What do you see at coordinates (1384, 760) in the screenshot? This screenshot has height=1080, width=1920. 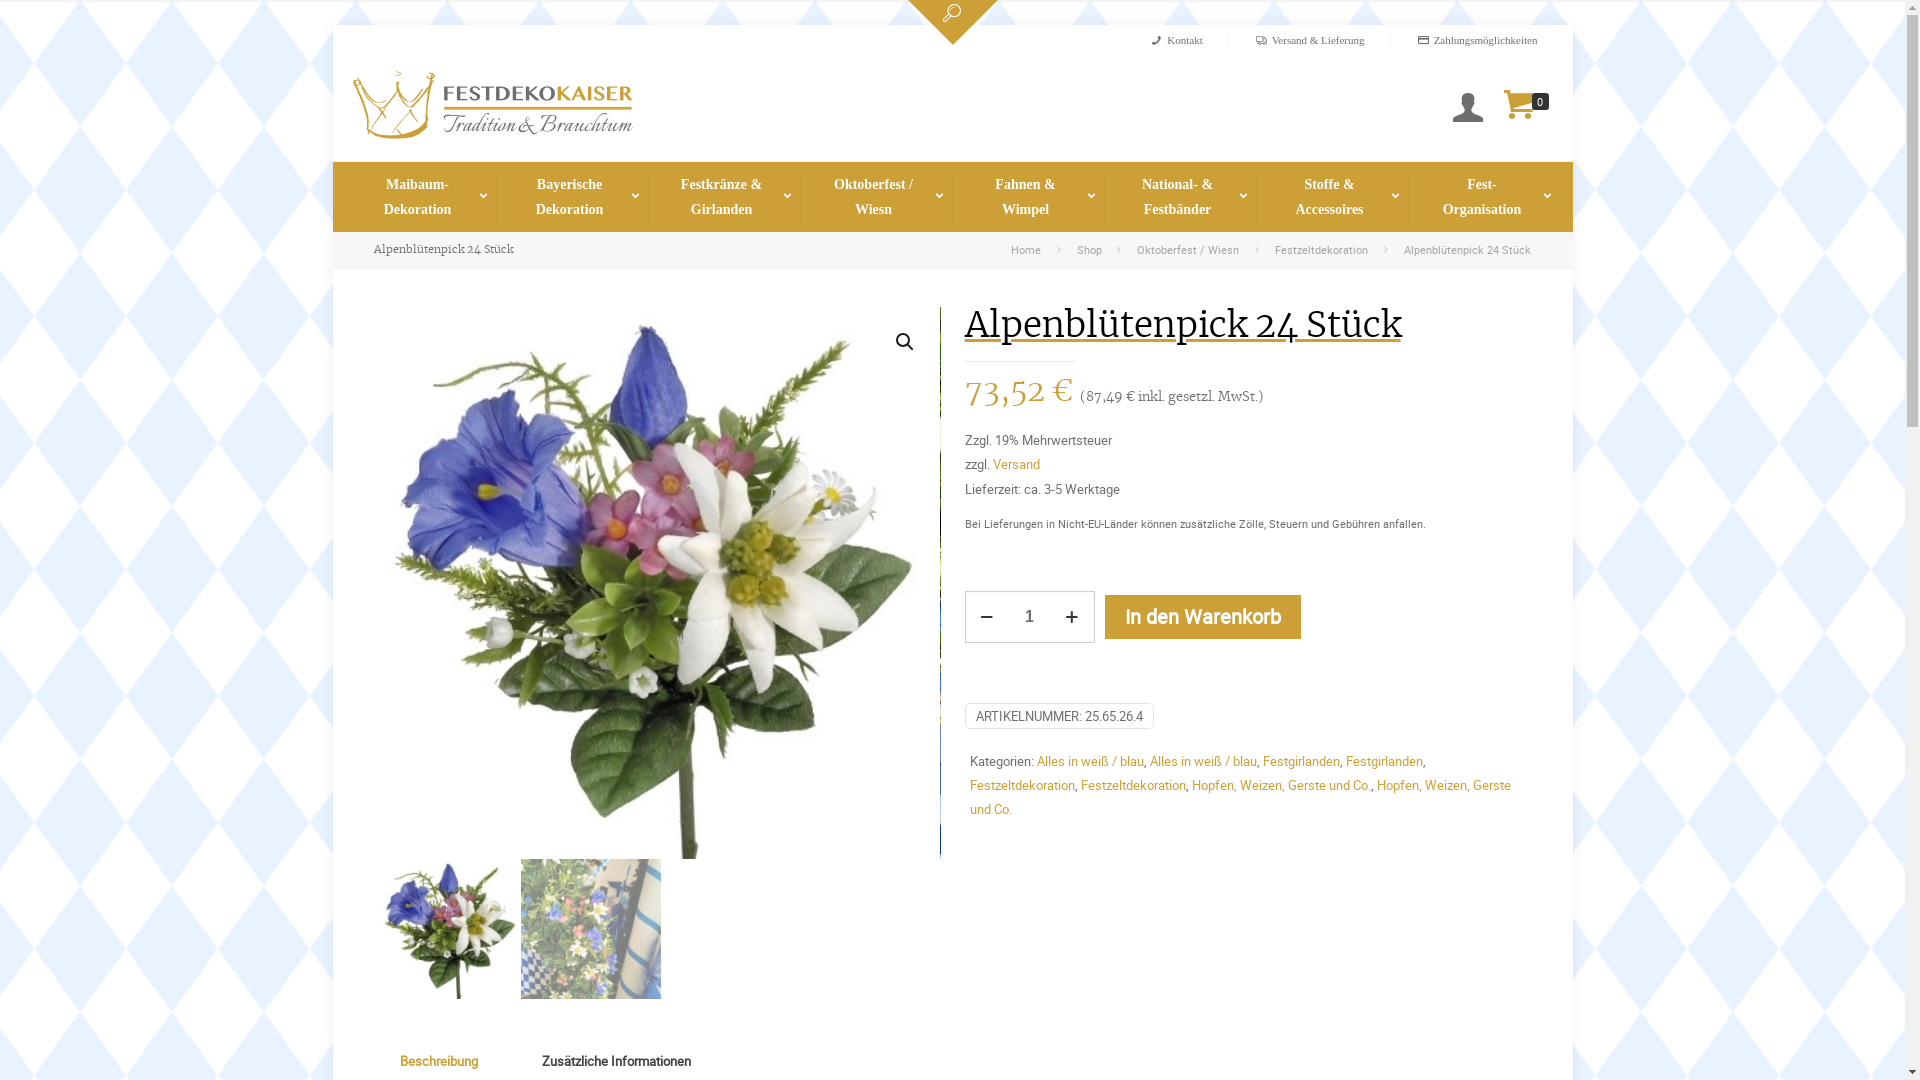 I see `Festgirlanden` at bounding box center [1384, 760].